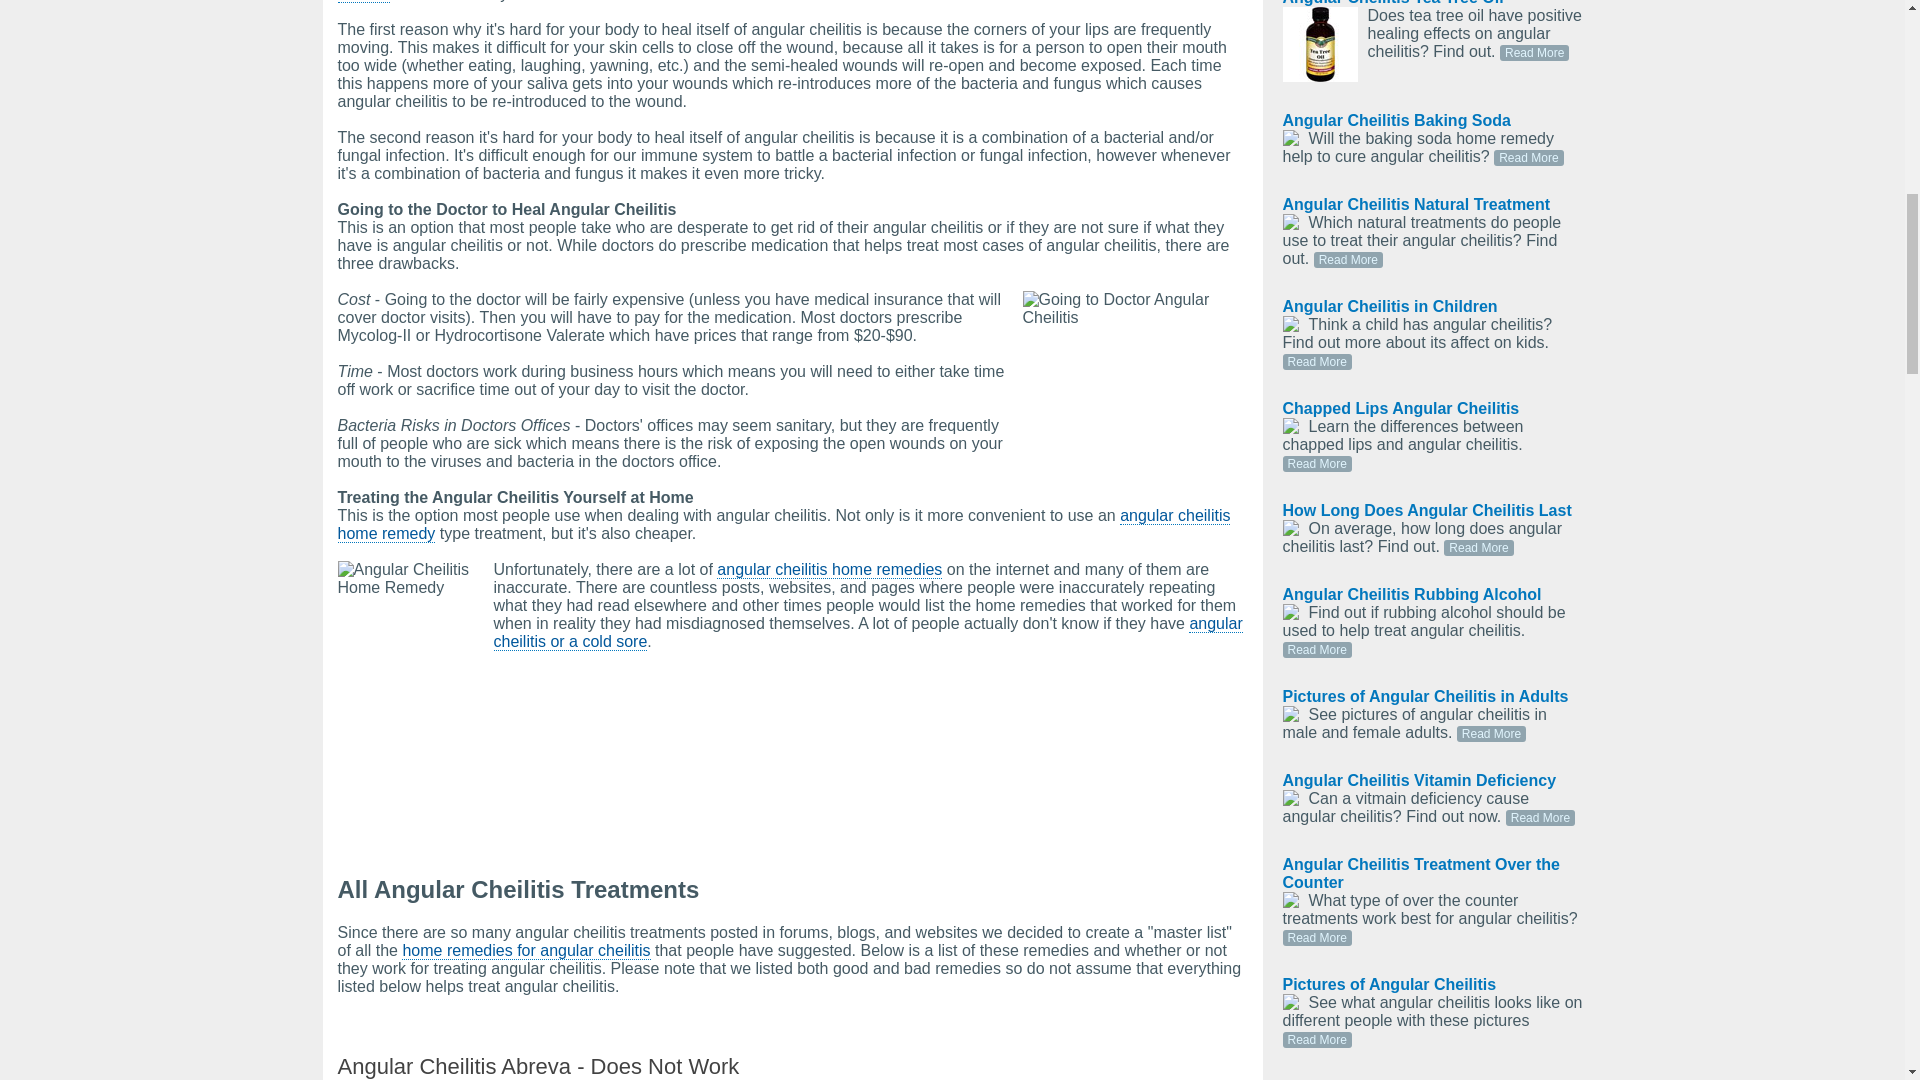 The width and height of the screenshot is (1920, 1080). What do you see at coordinates (784, 524) in the screenshot?
I see `angular cheilitis home remedy` at bounding box center [784, 524].